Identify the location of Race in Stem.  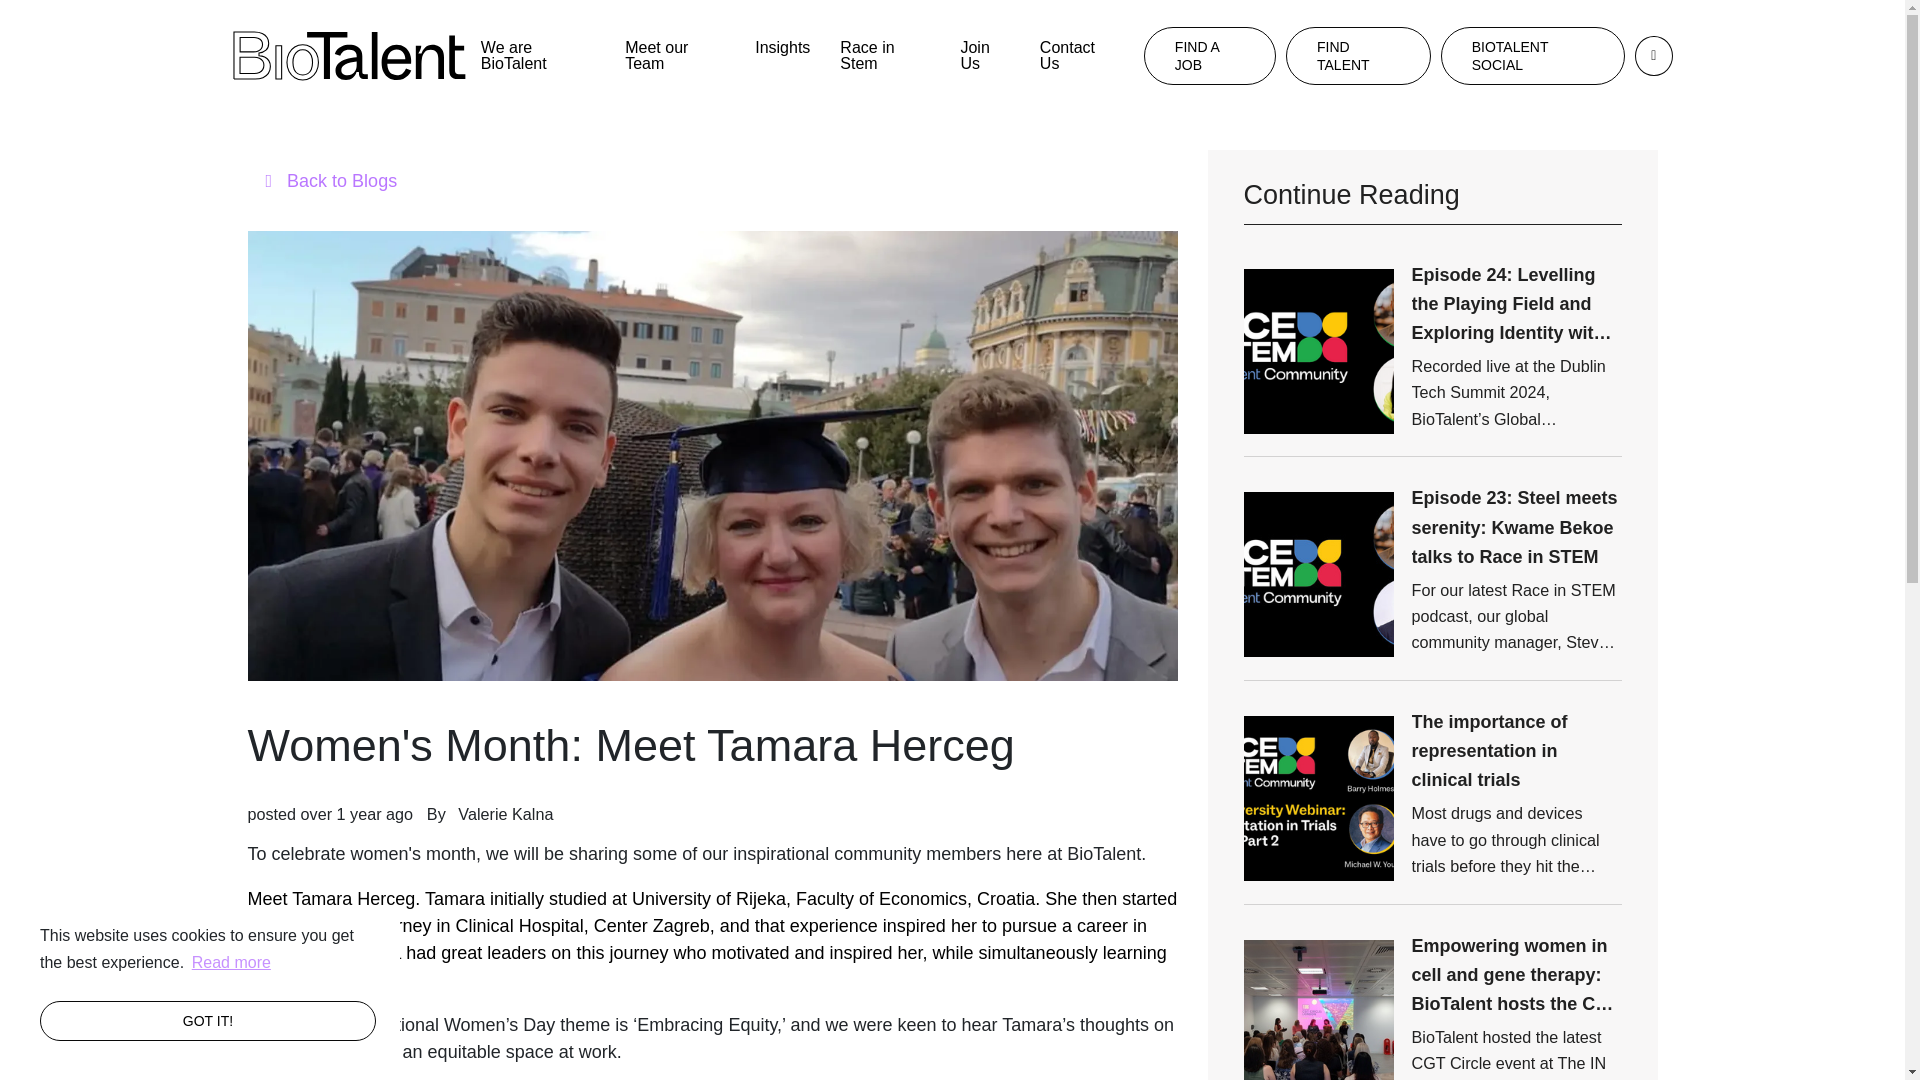
(884, 56).